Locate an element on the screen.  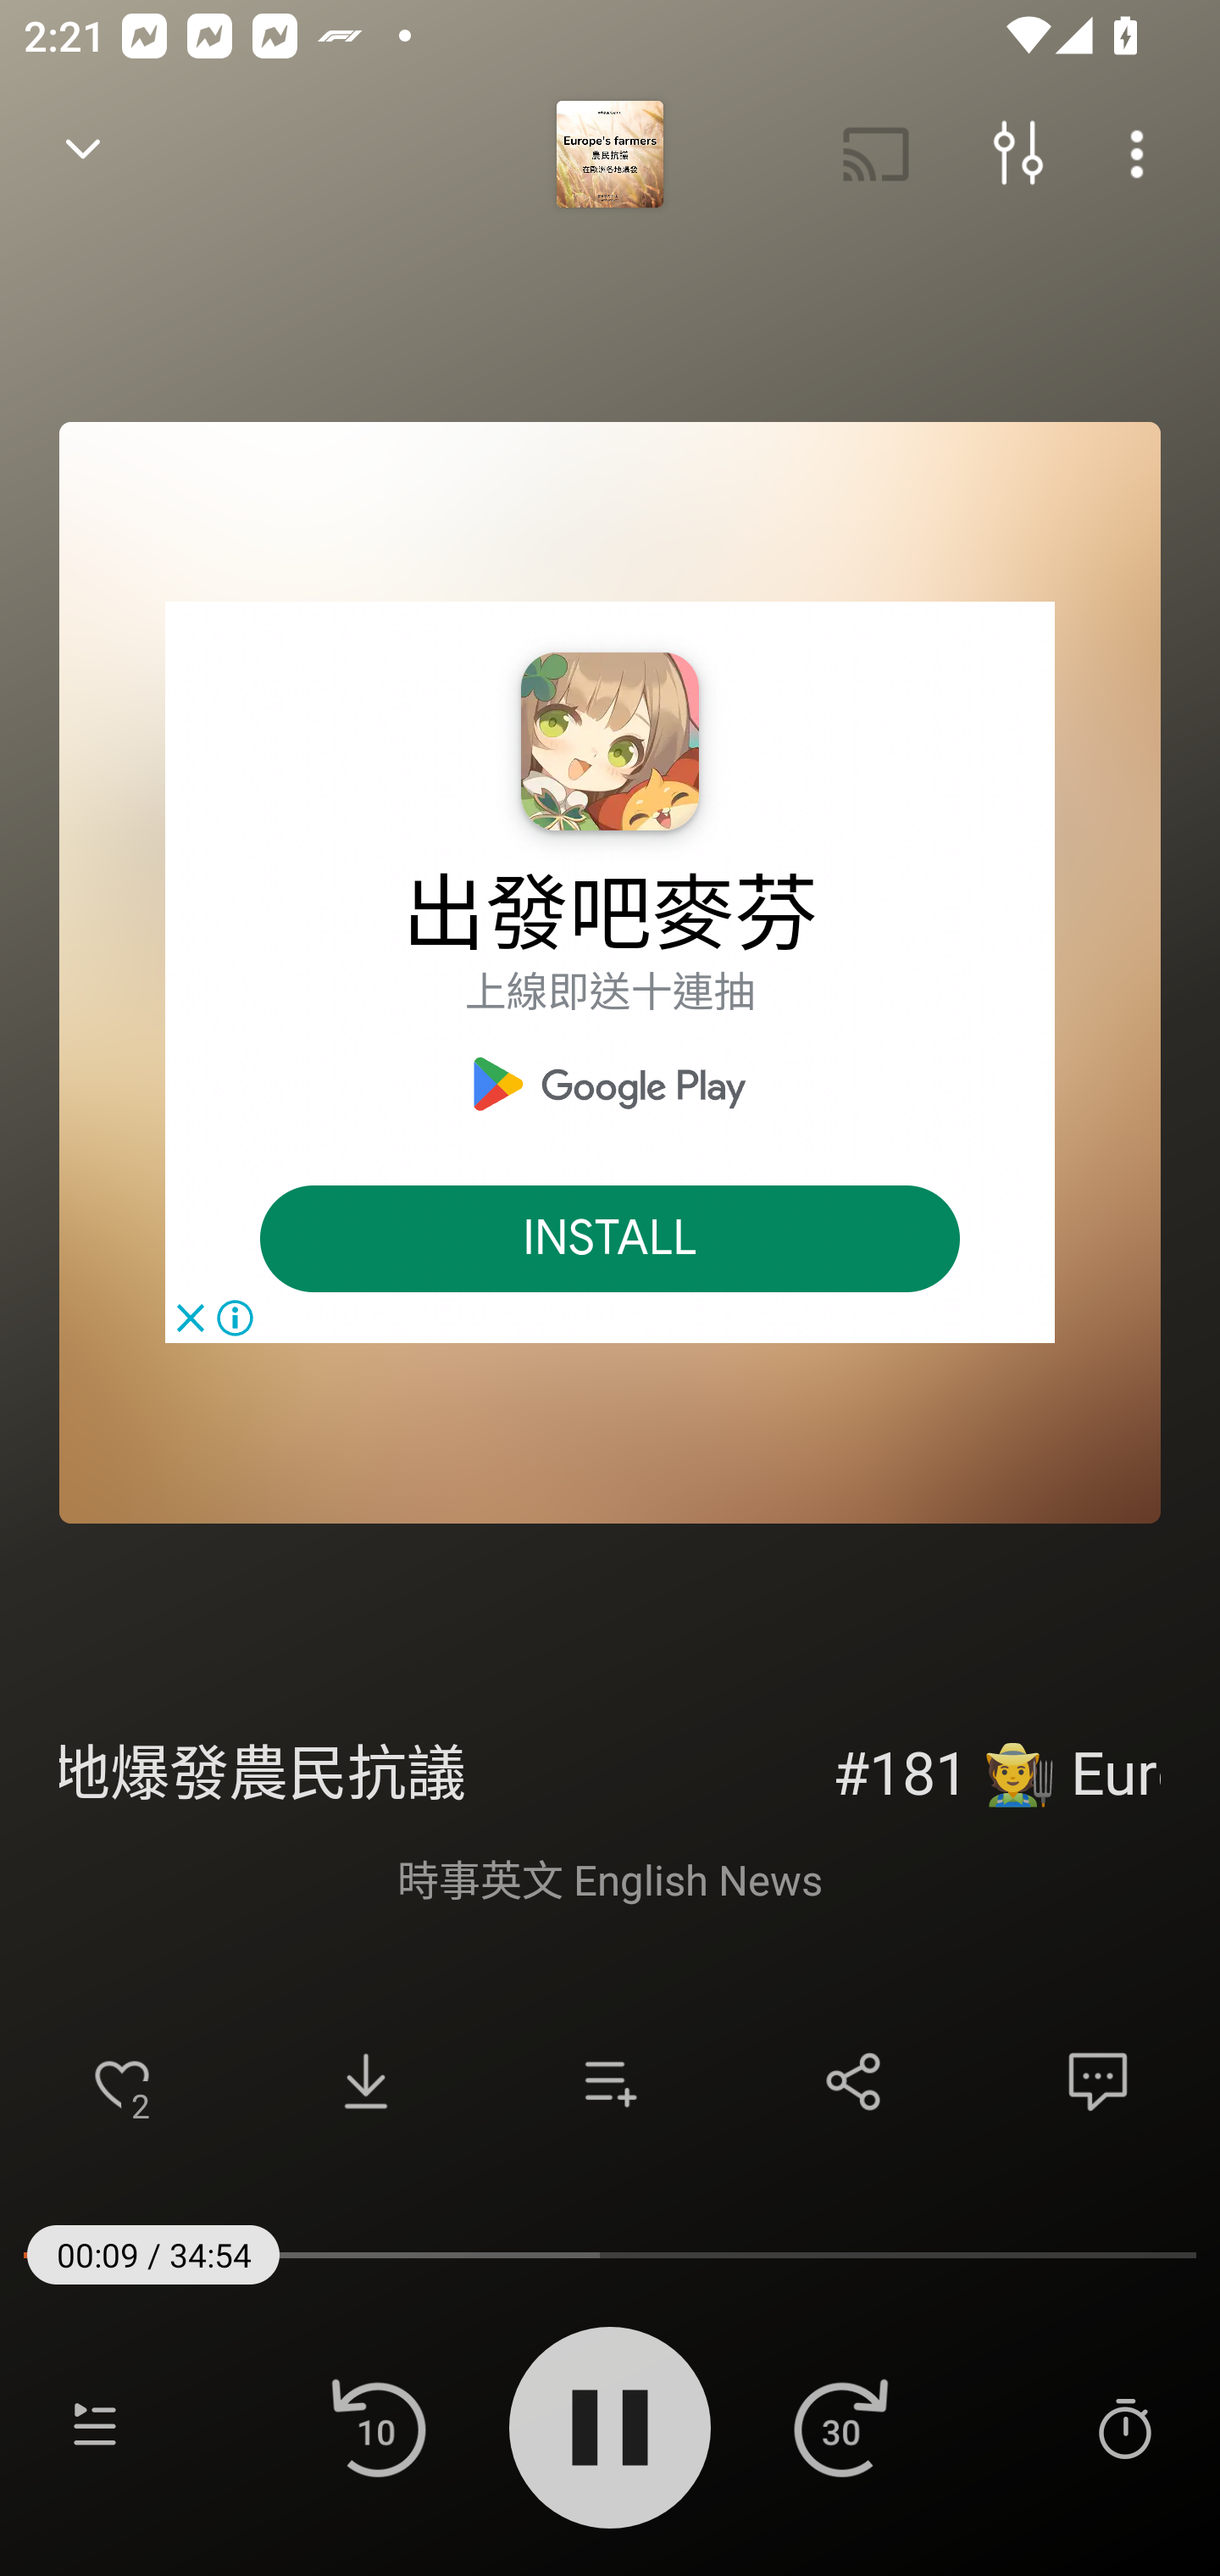
#181 🧑‍🌾 Europe's farmers 歐洲各地爆發農民抗議 is located at coordinates (610, 1768).